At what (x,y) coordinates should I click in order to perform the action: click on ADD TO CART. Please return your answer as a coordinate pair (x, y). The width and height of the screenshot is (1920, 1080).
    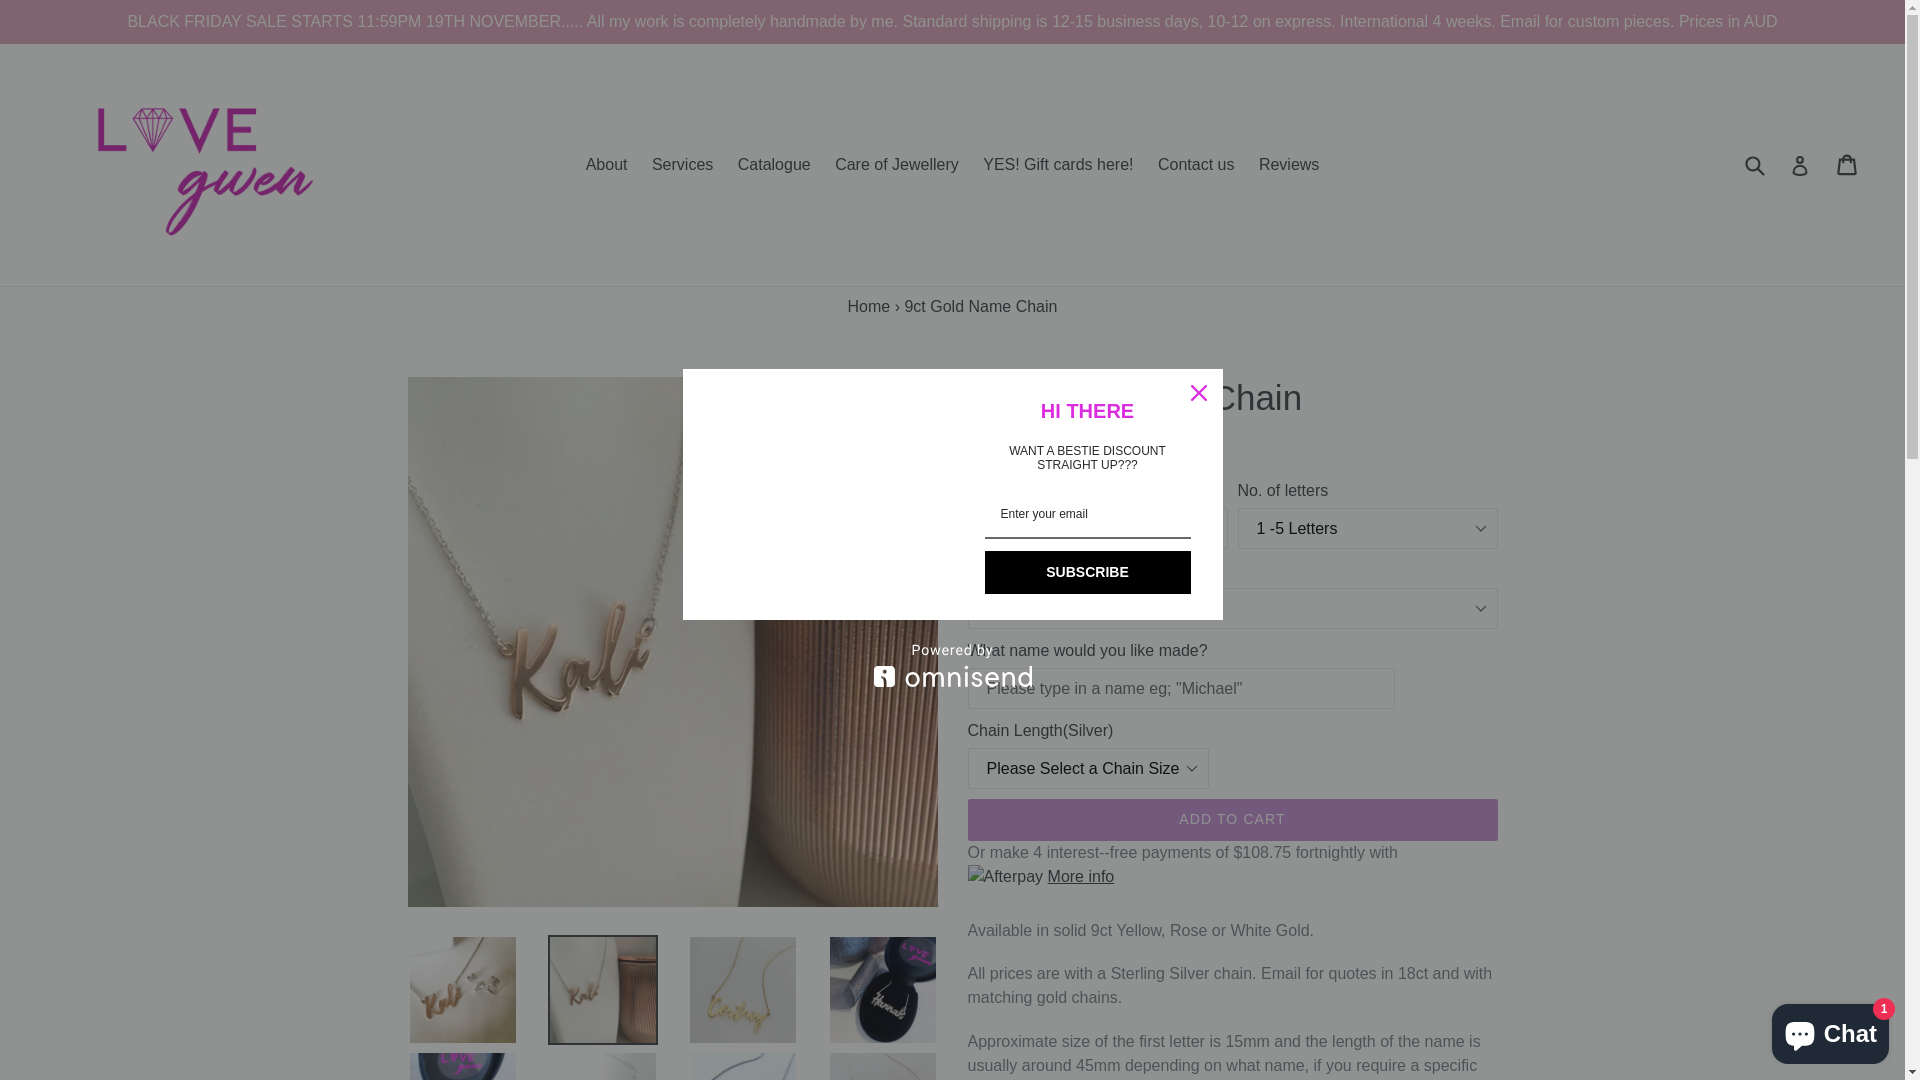
    Looking at the image, I should click on (1233, 820).